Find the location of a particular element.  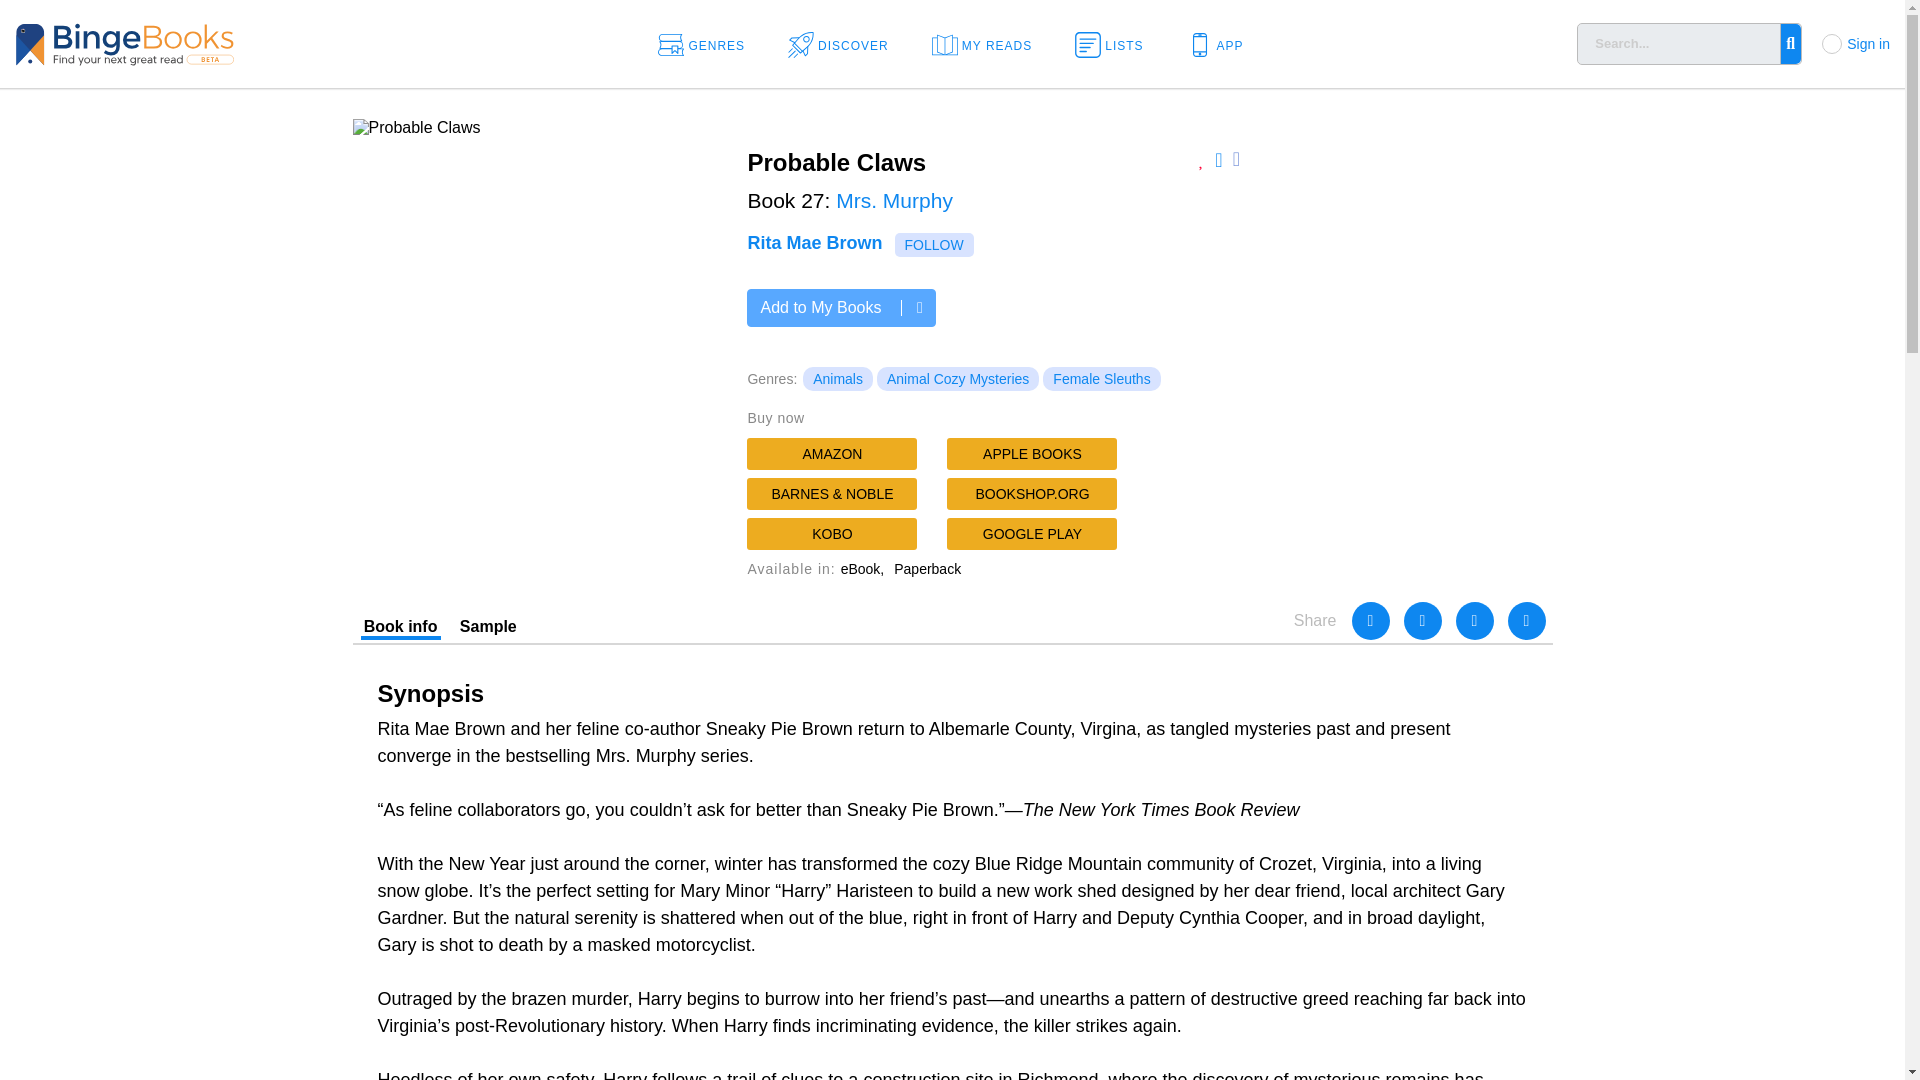

Female Sleuths is located at coordinates (1100, 378).